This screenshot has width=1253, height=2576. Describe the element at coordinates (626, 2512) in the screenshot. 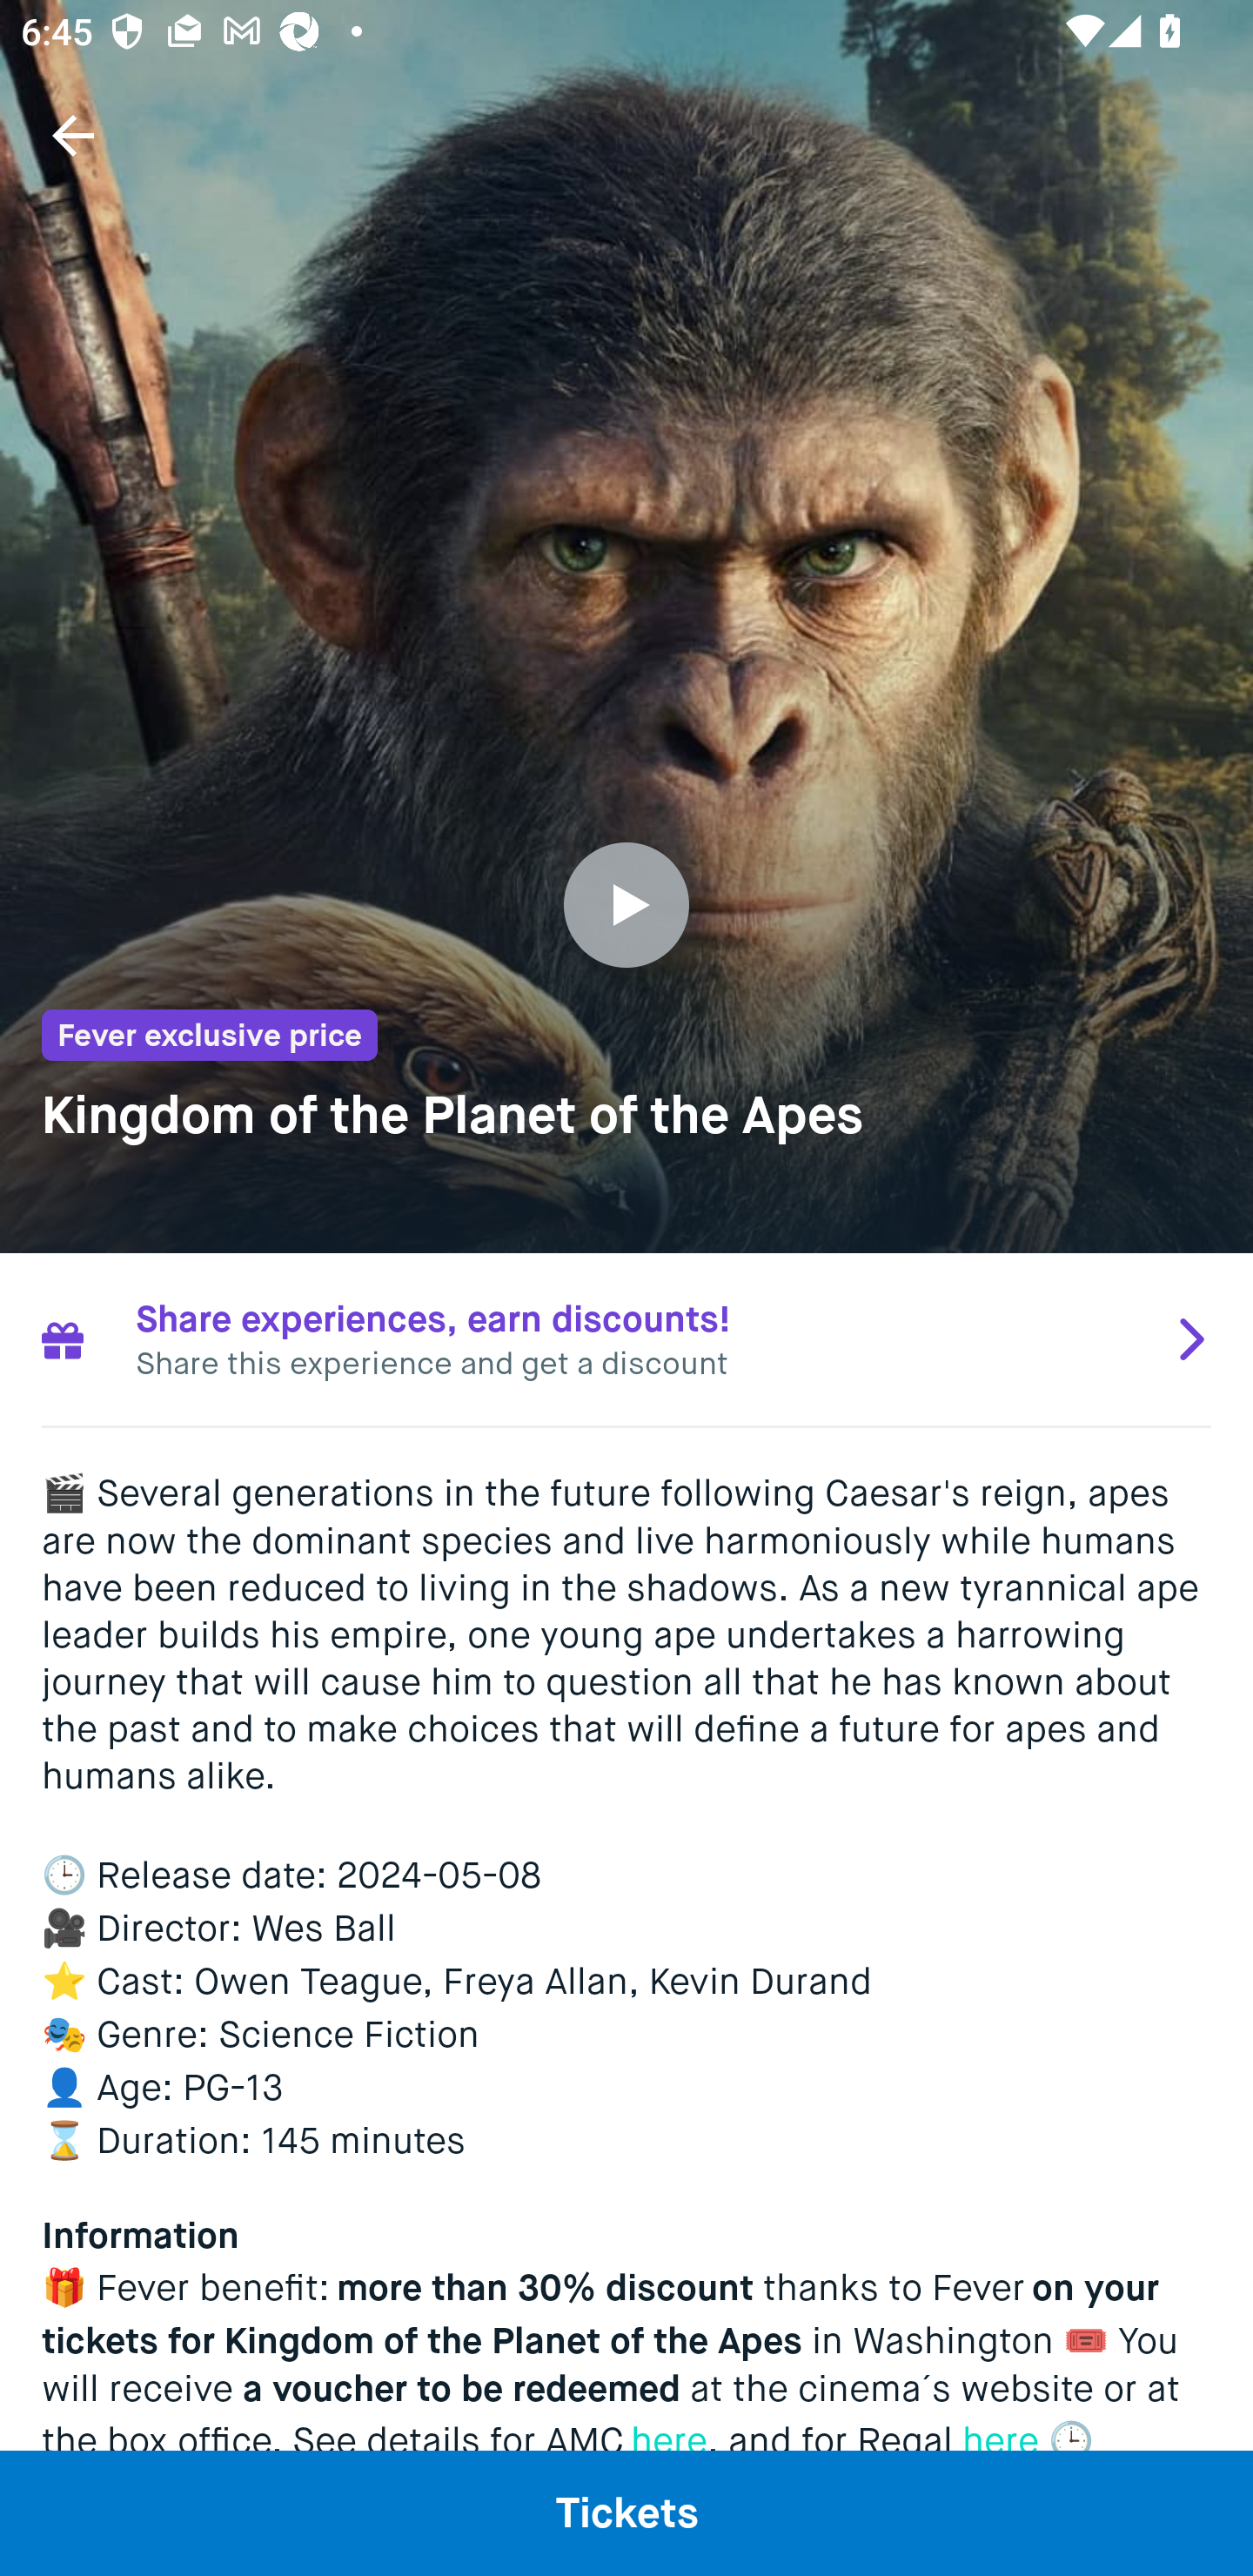

I see `Tickets` at that location.